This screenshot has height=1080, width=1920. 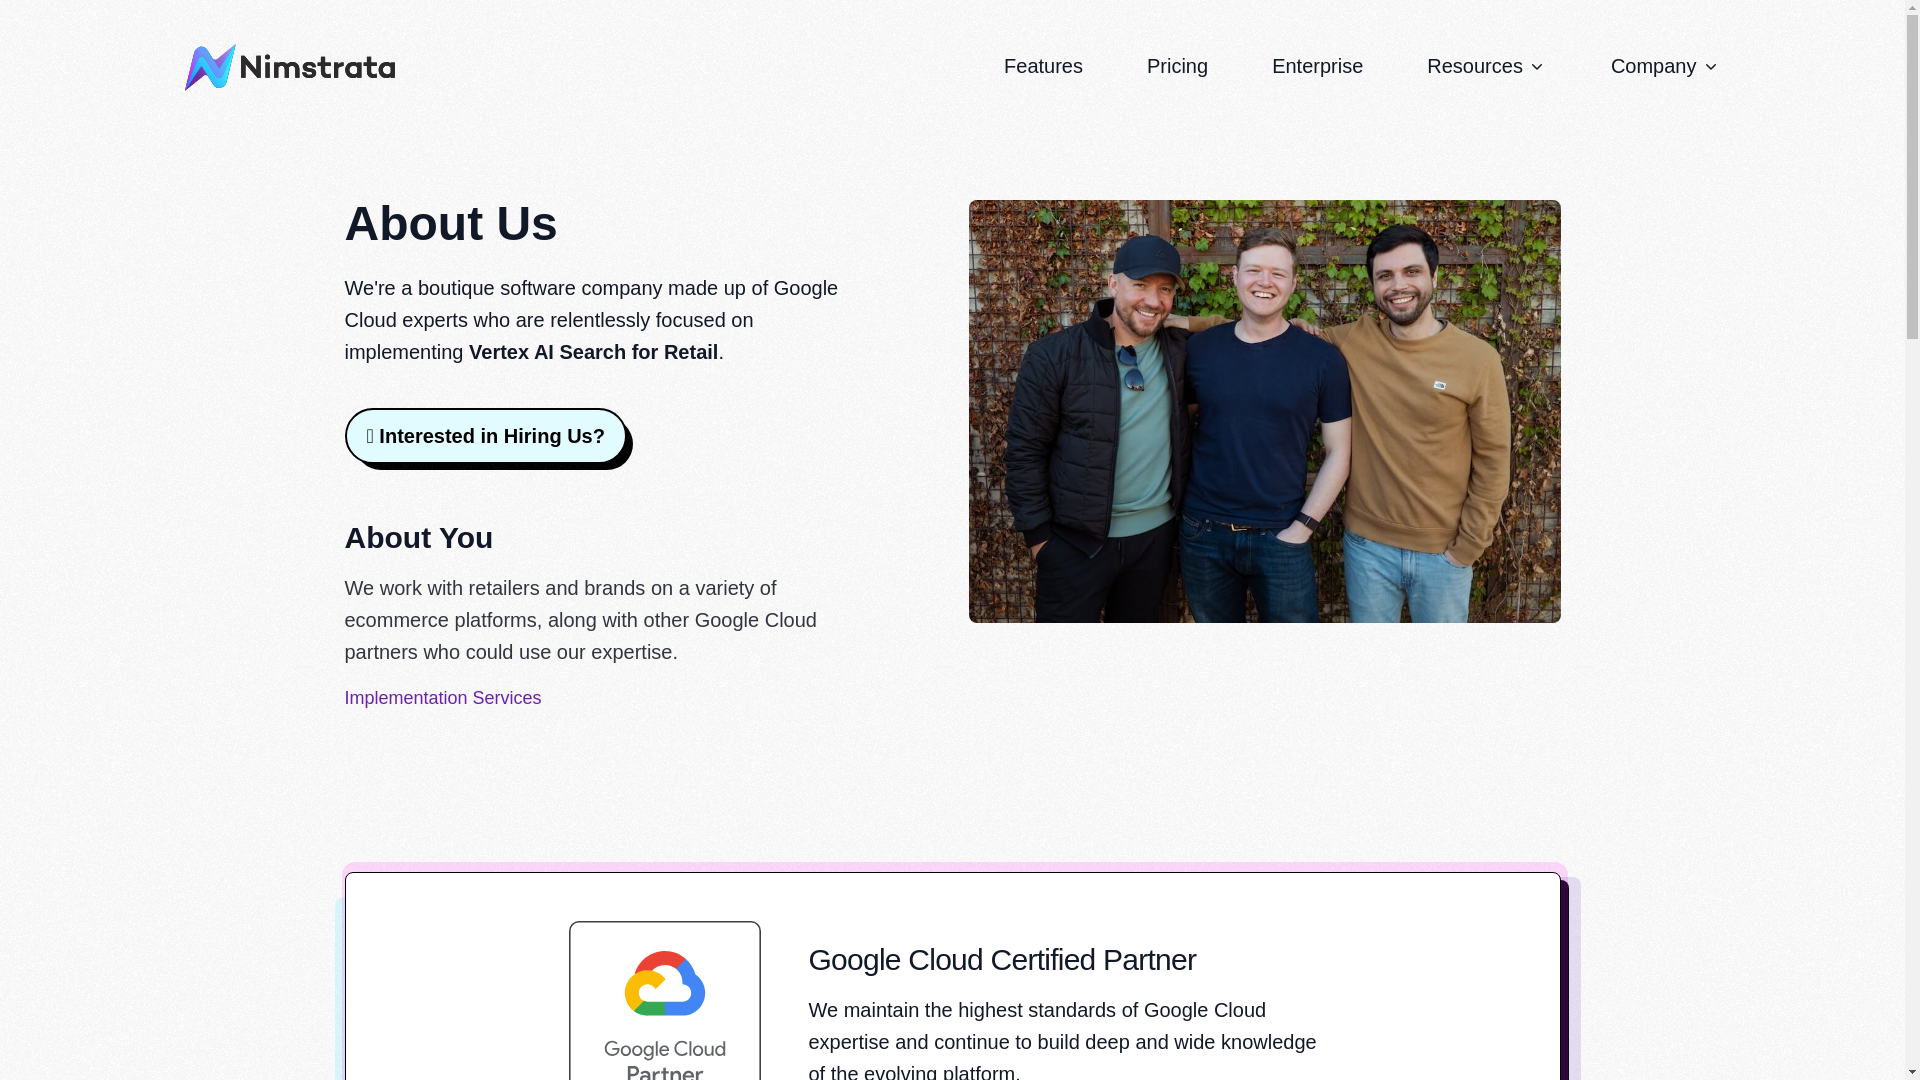 I want to click on Enterprise, so click(x=1317, y=66).